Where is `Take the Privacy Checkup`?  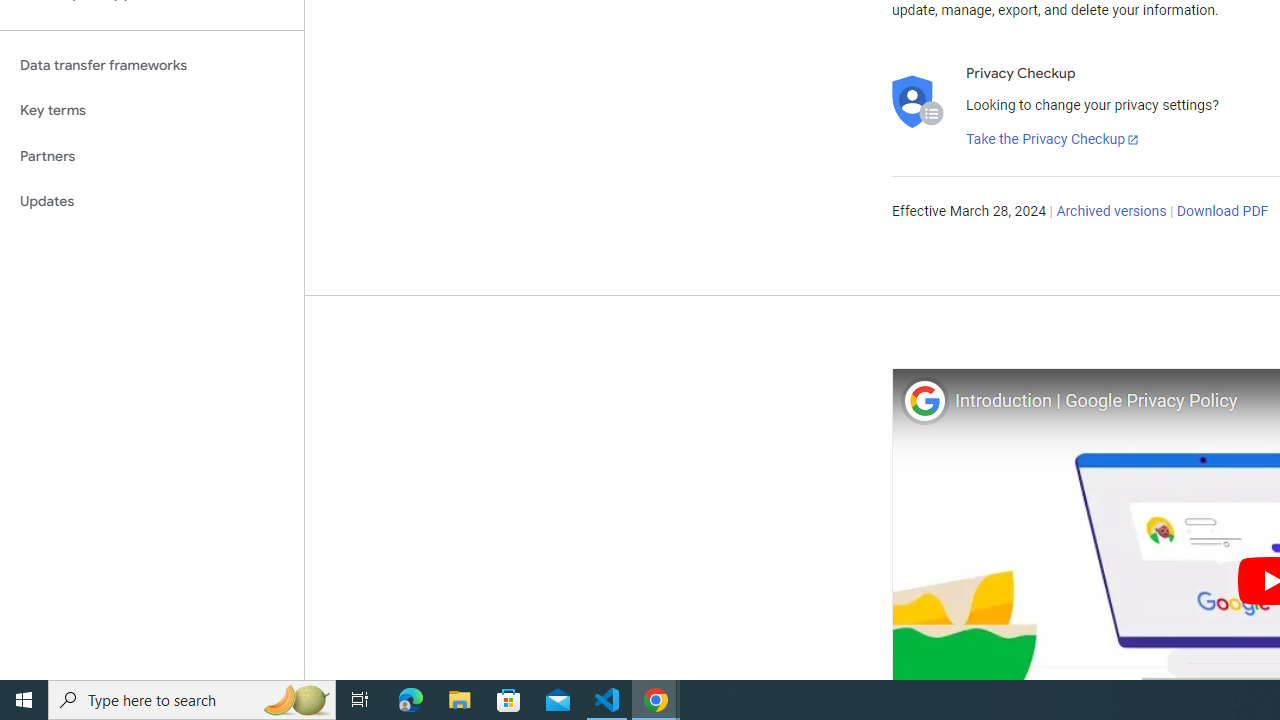
Take the Privacy Checkup is located at coordinates (1053, 140).